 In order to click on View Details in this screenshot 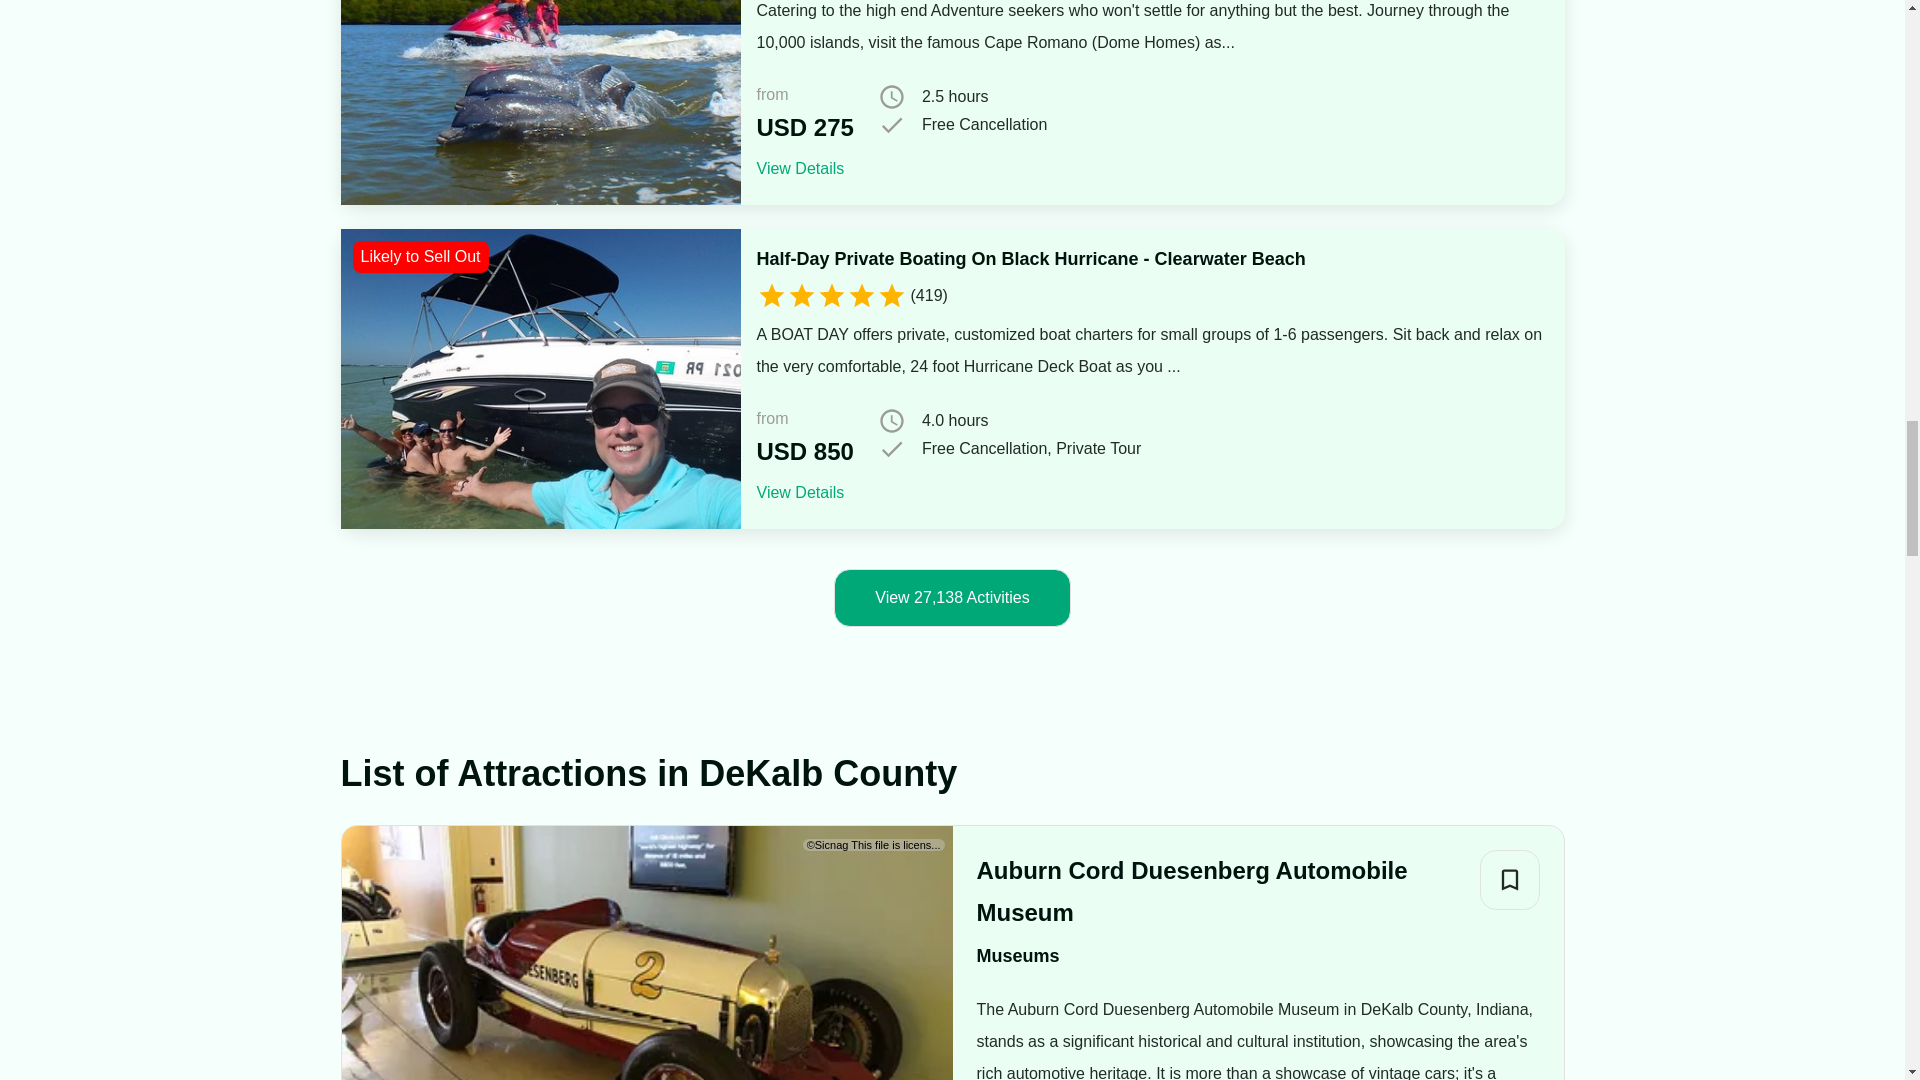, I will do `click(800, 492)`.